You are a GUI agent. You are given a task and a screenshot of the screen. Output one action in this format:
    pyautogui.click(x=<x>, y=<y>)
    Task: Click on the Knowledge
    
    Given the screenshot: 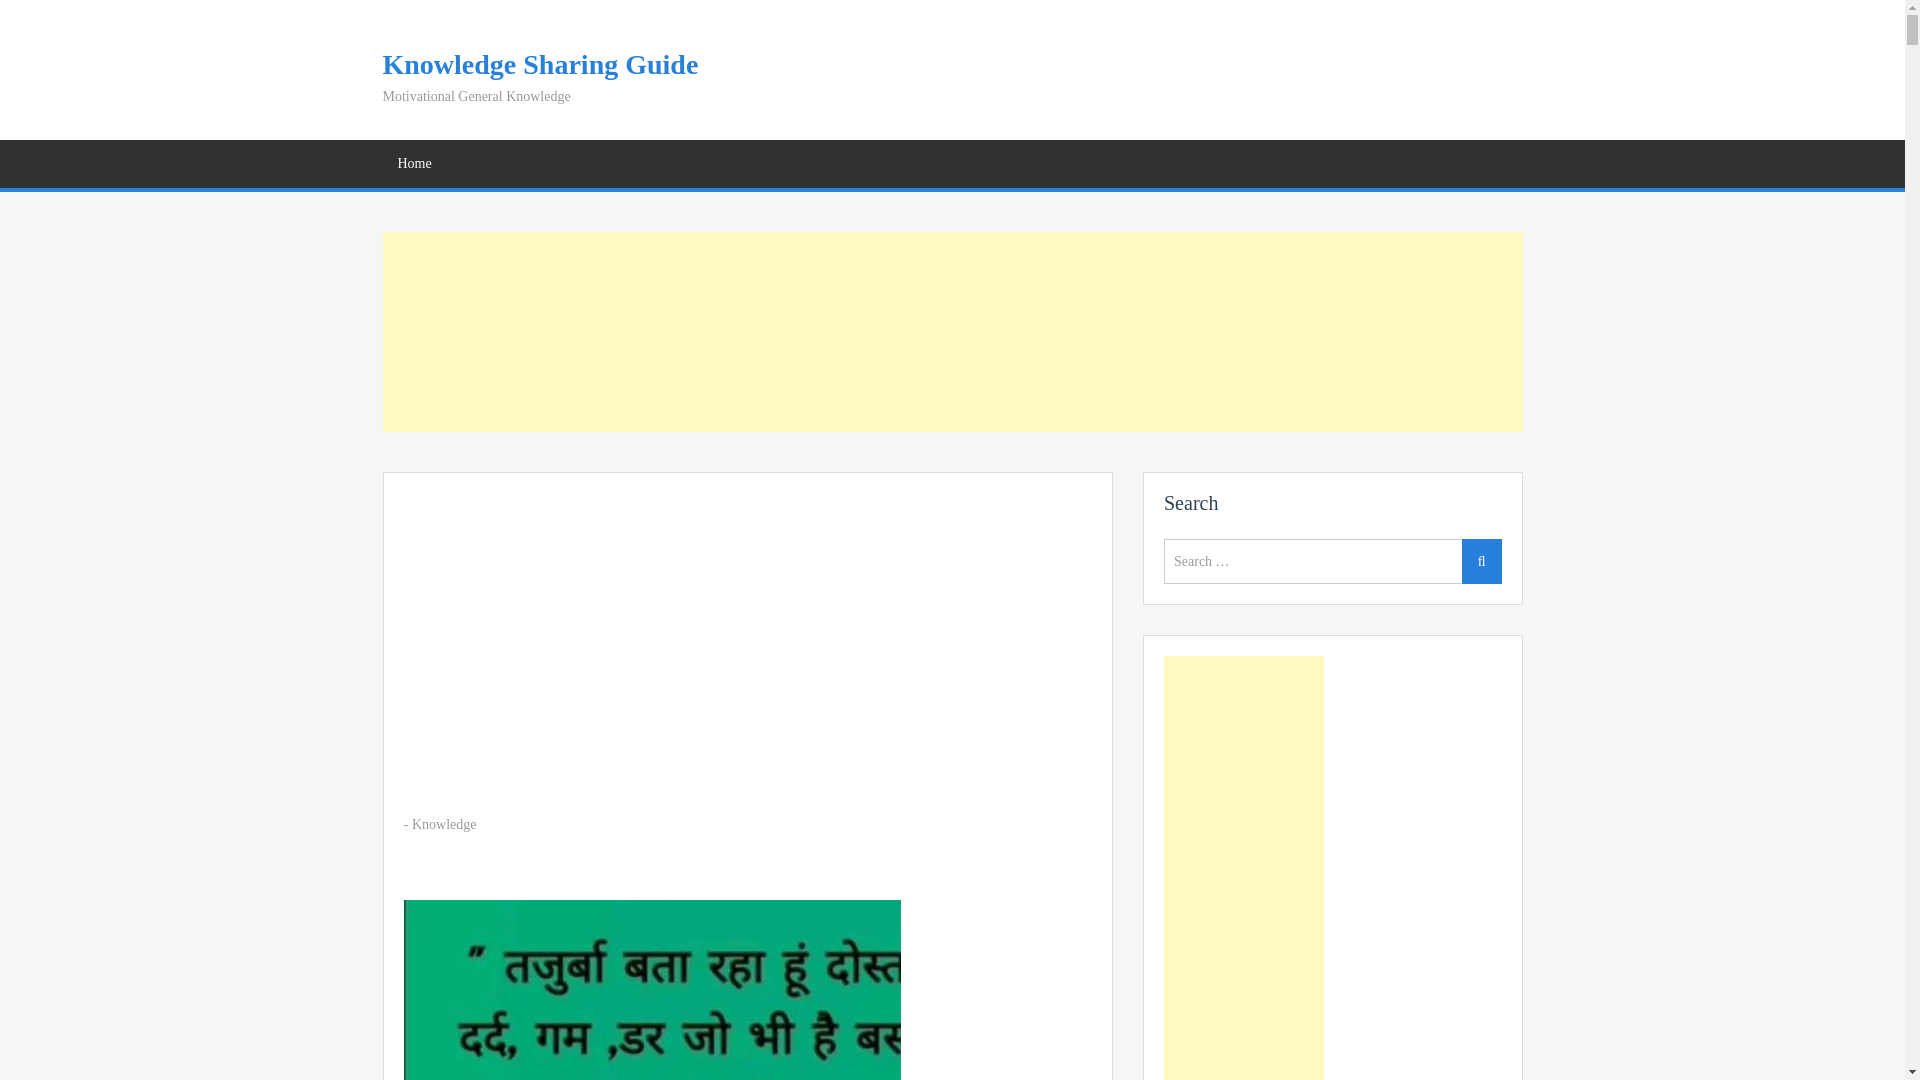 What is the action you would take?
    pyautogui.click(x=444, y=824)
    